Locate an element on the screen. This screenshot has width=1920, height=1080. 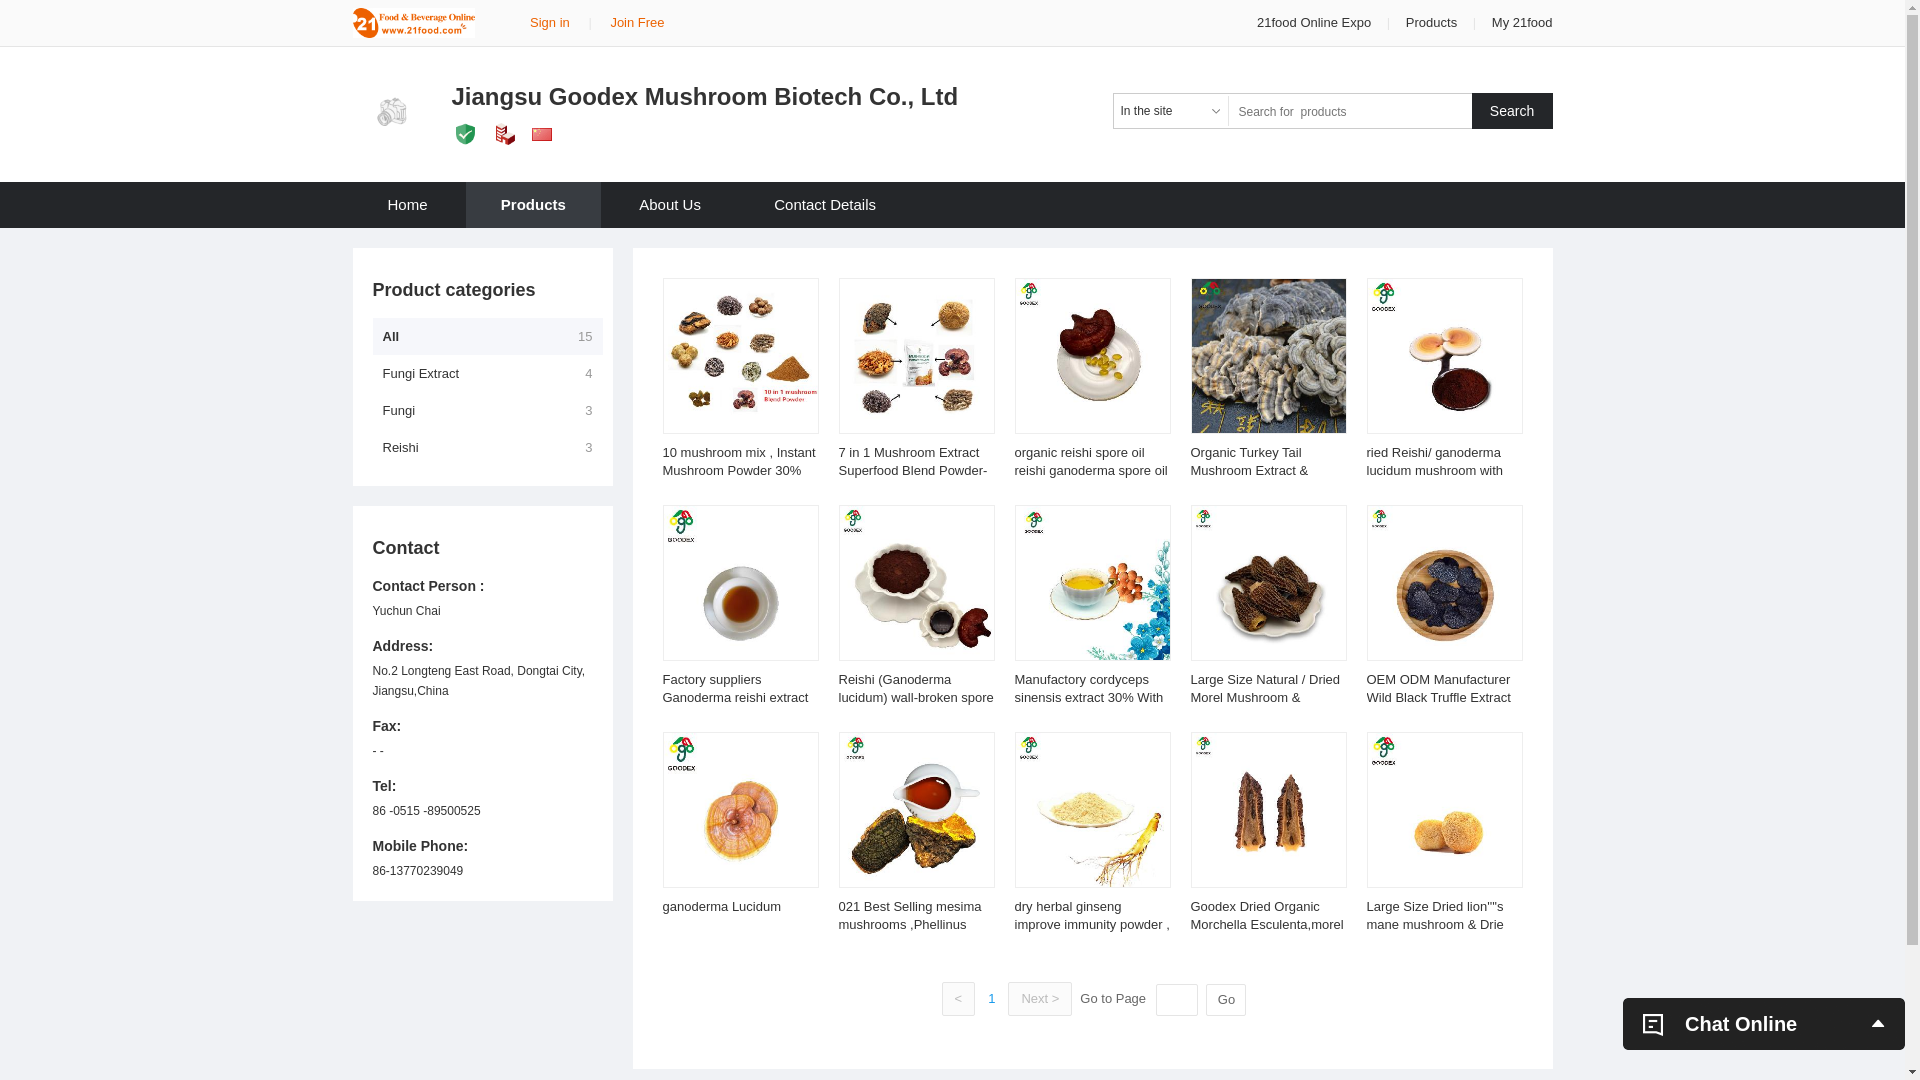
Go is located at coordinates (1226, 1000).